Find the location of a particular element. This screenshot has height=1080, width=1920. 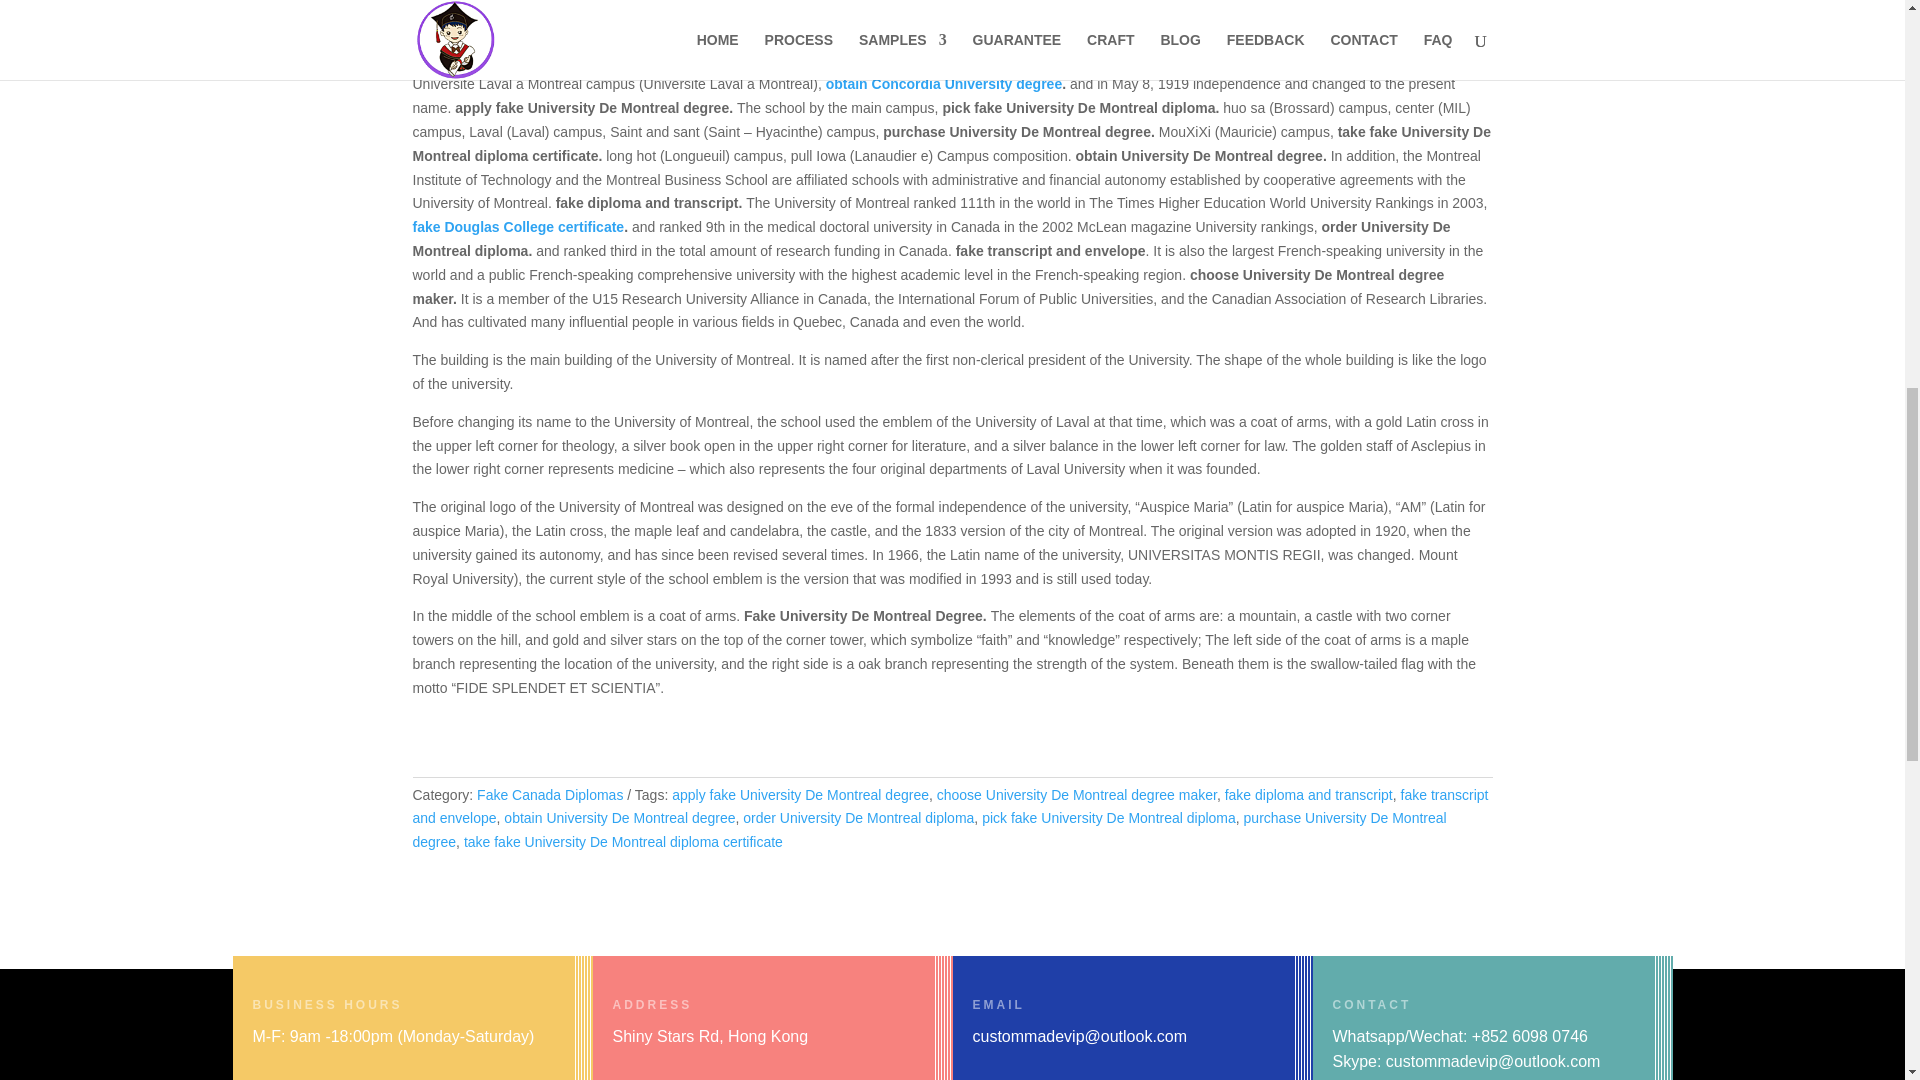

obtain Concordia University degree is located at coordinates (944, 83).